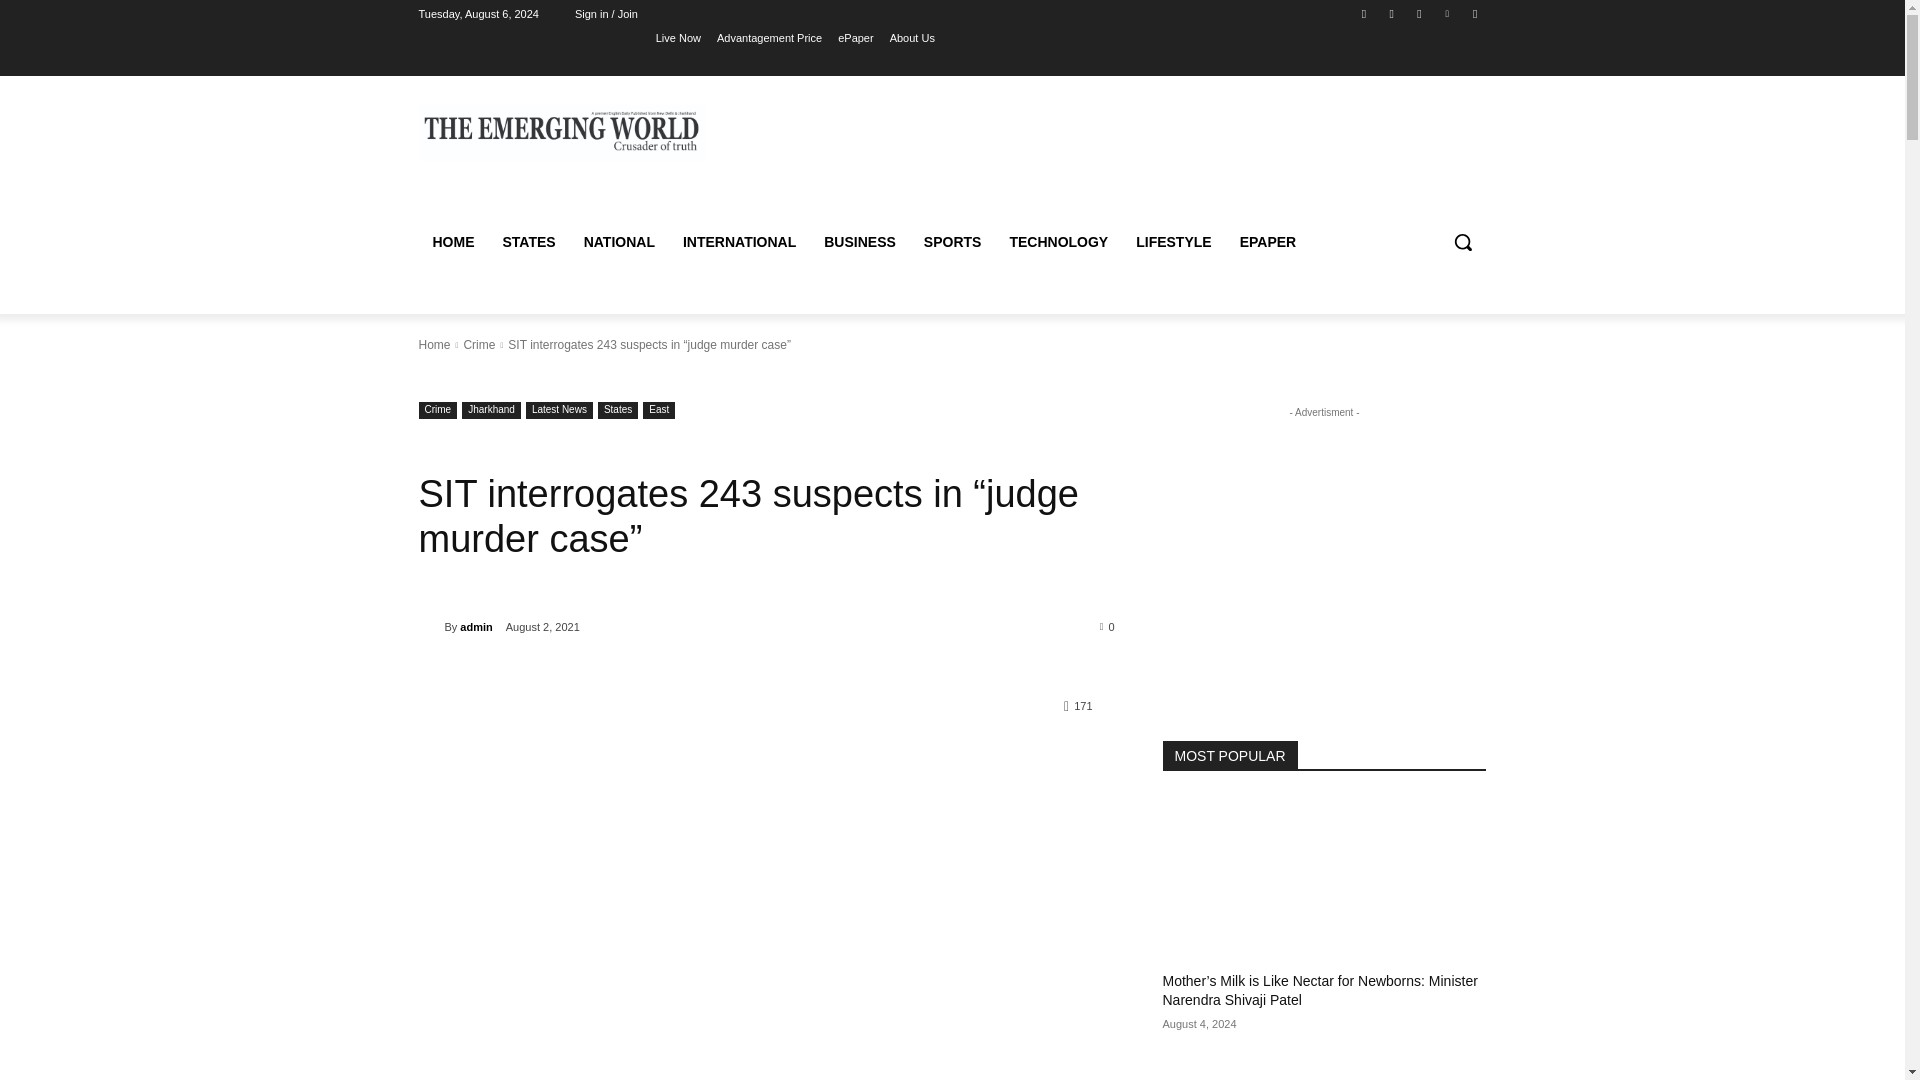 Image resolution: width=1920 pixels, height=1080 pixels. I want to click on About Us, so click(912, 37).